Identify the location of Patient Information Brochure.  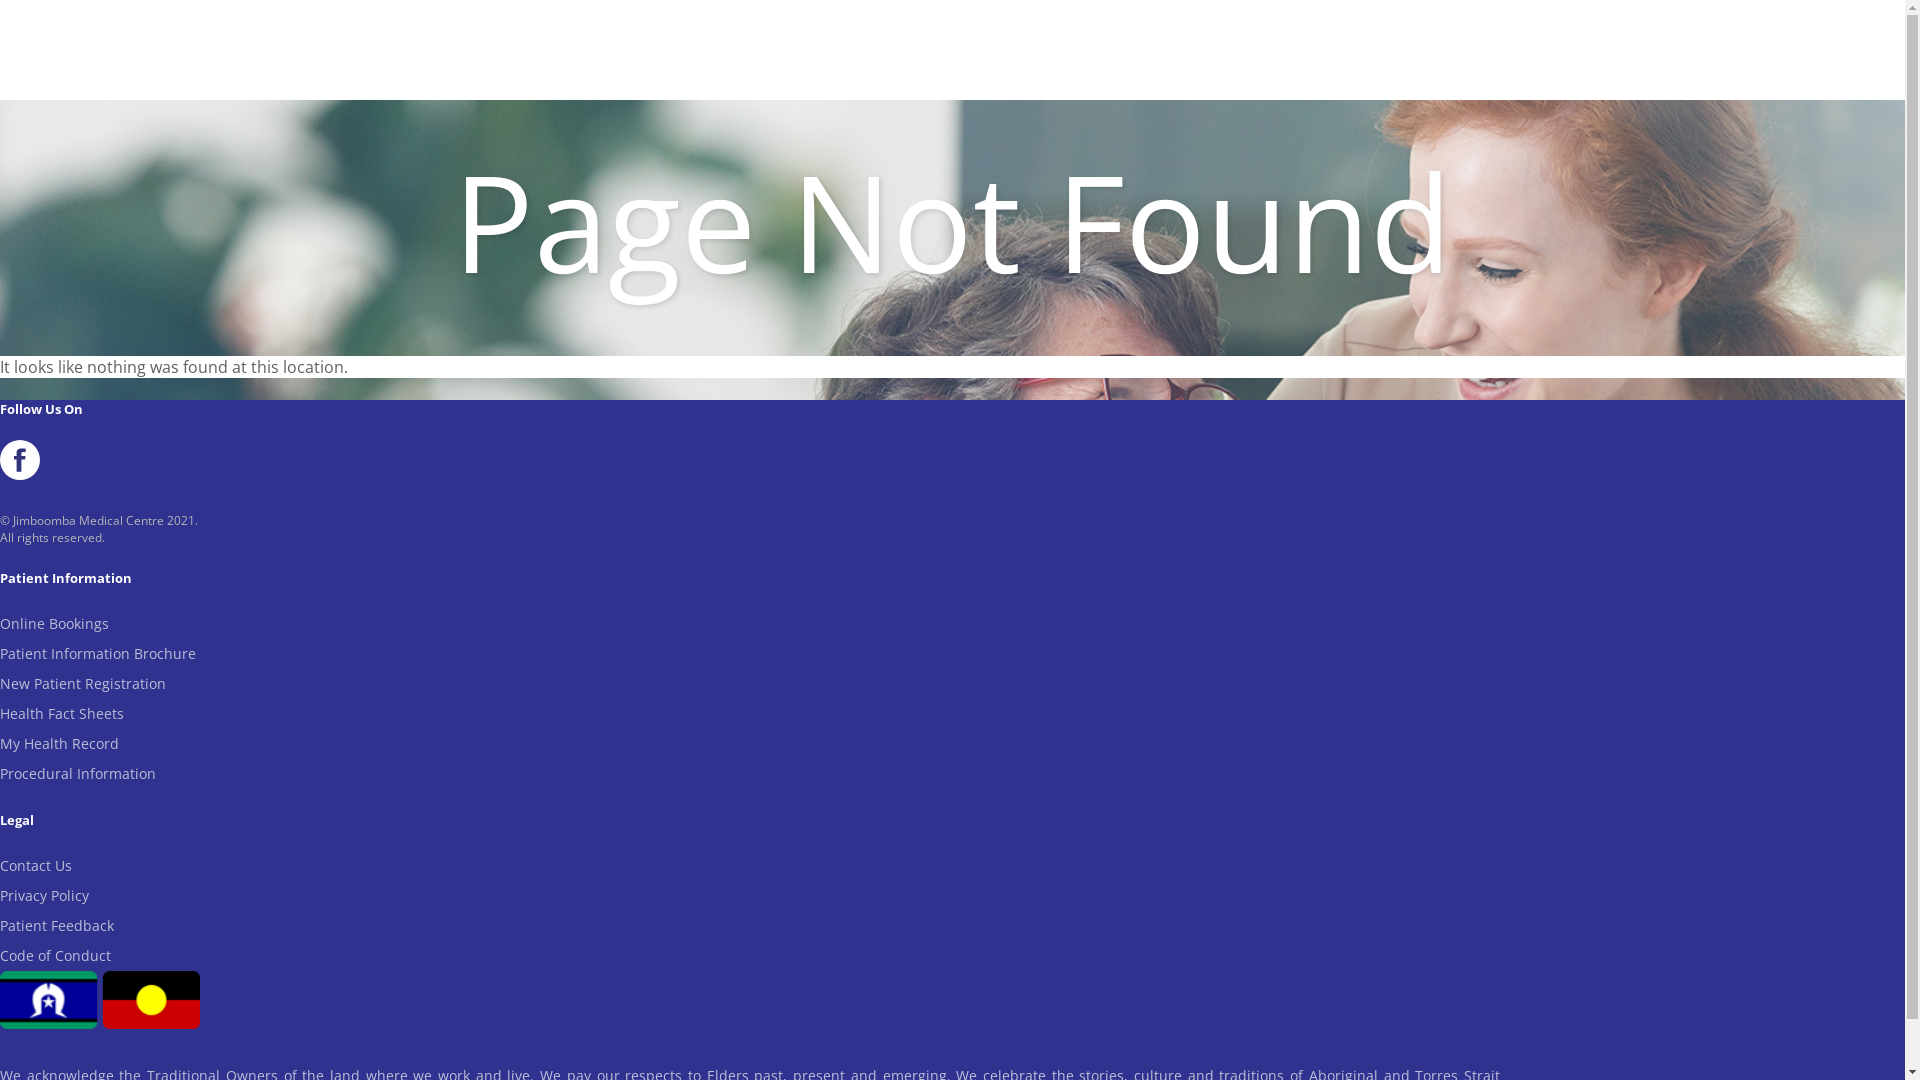
(98, 654).